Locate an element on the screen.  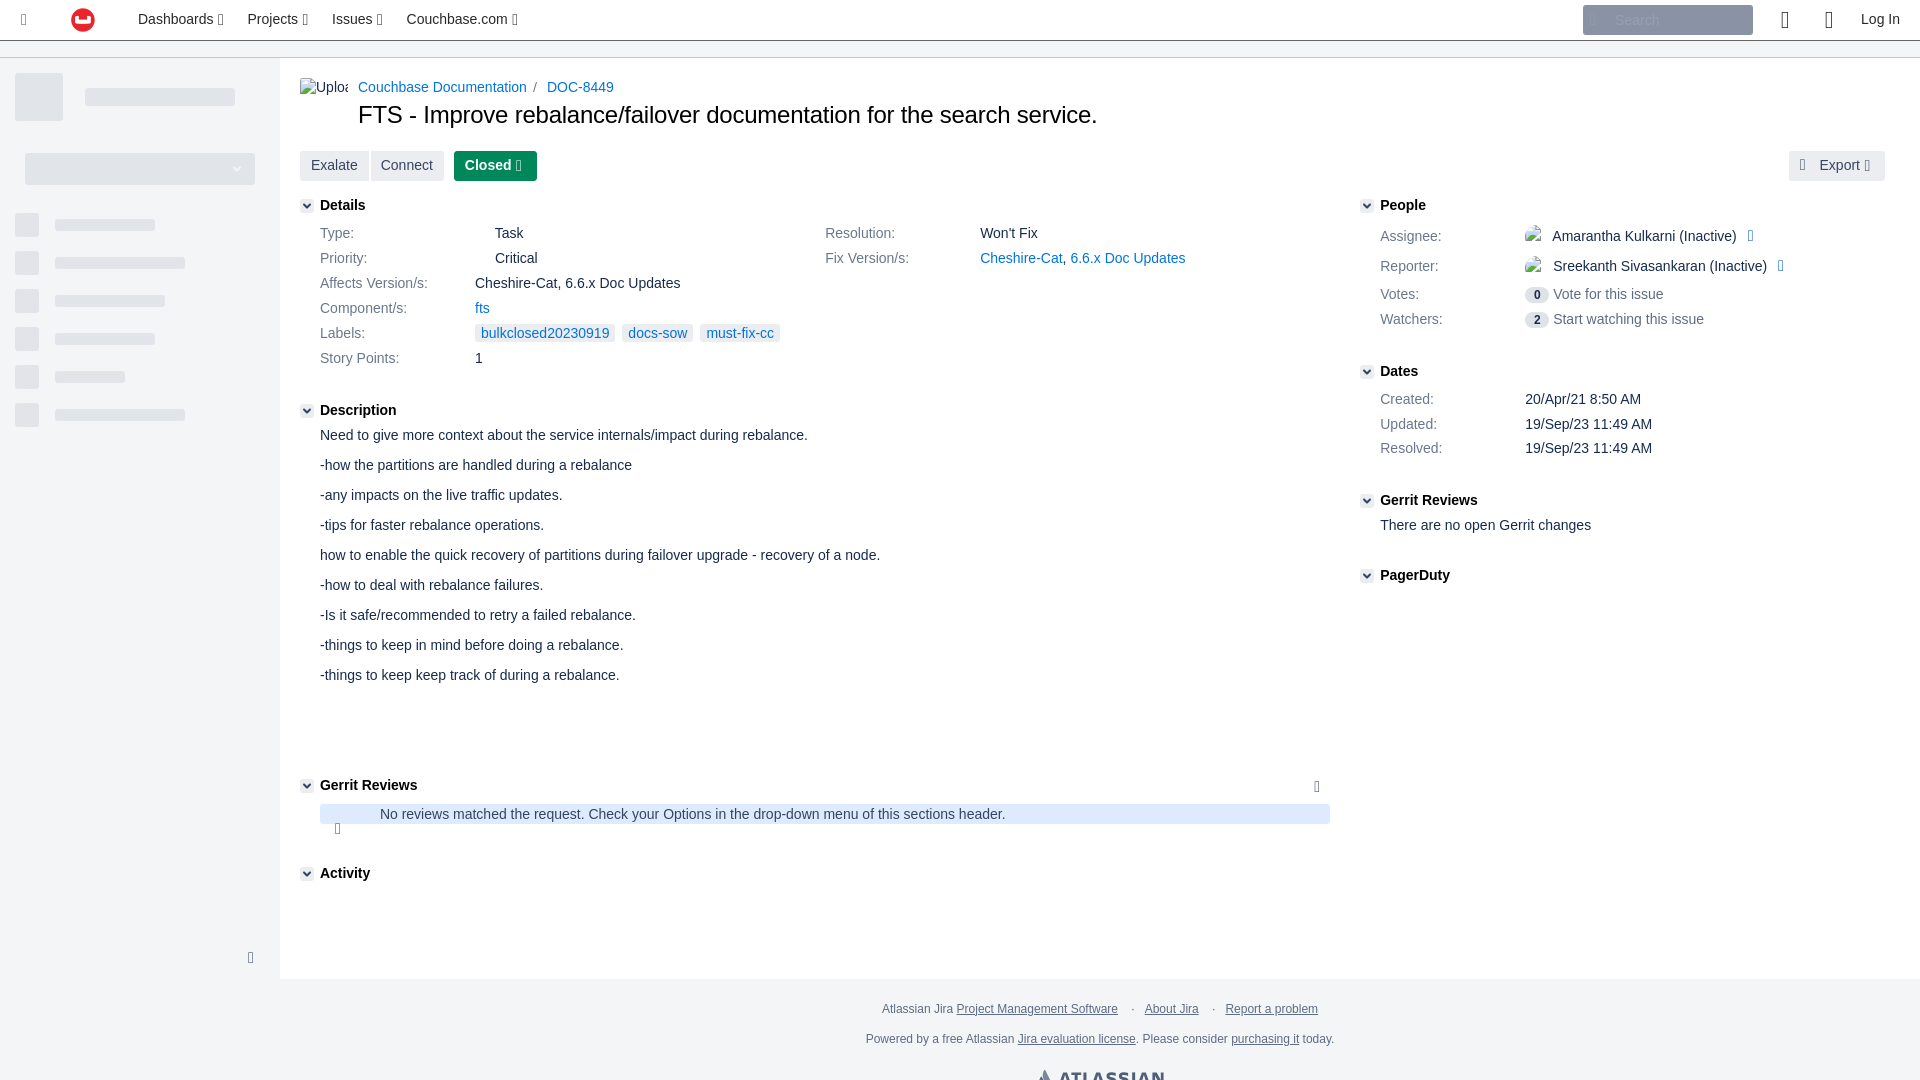
Closed is located at coordinates (495, 166).